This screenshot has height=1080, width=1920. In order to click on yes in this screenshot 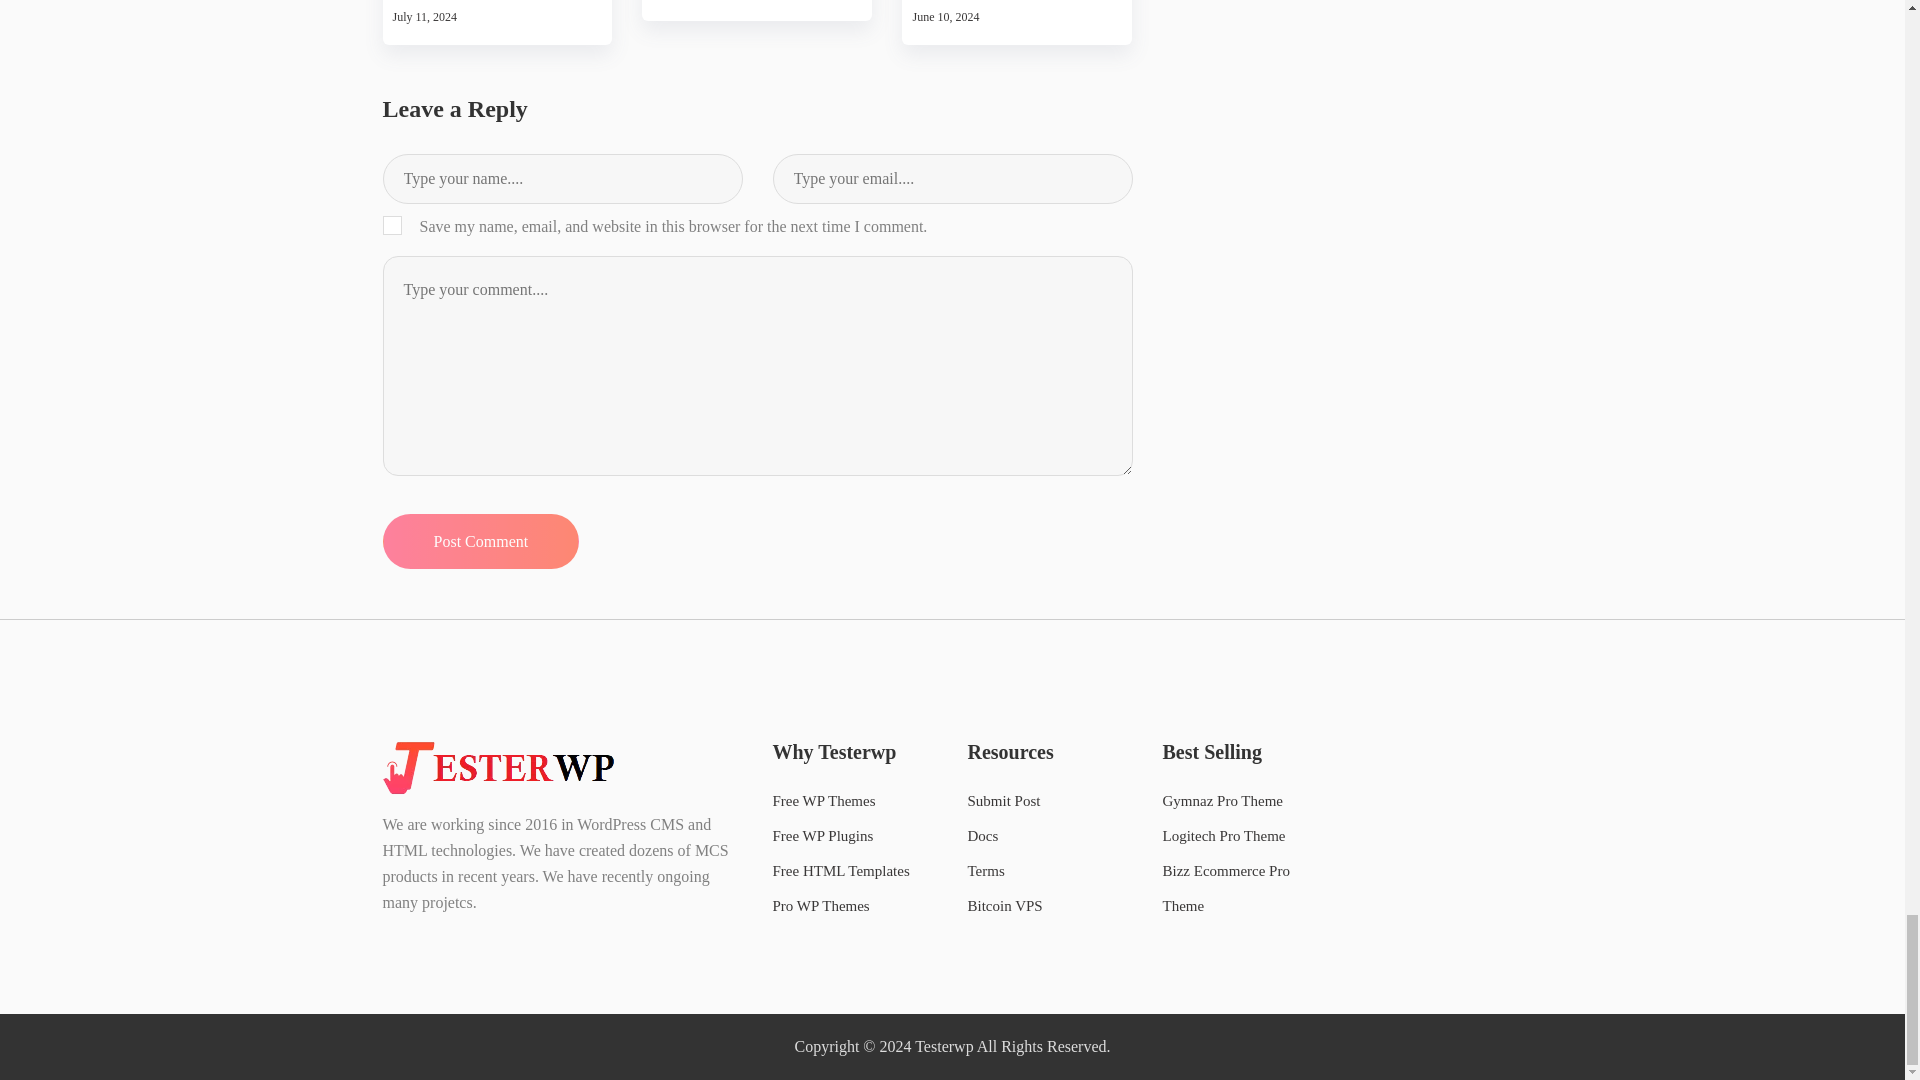, I will do `click(392, 226)`.